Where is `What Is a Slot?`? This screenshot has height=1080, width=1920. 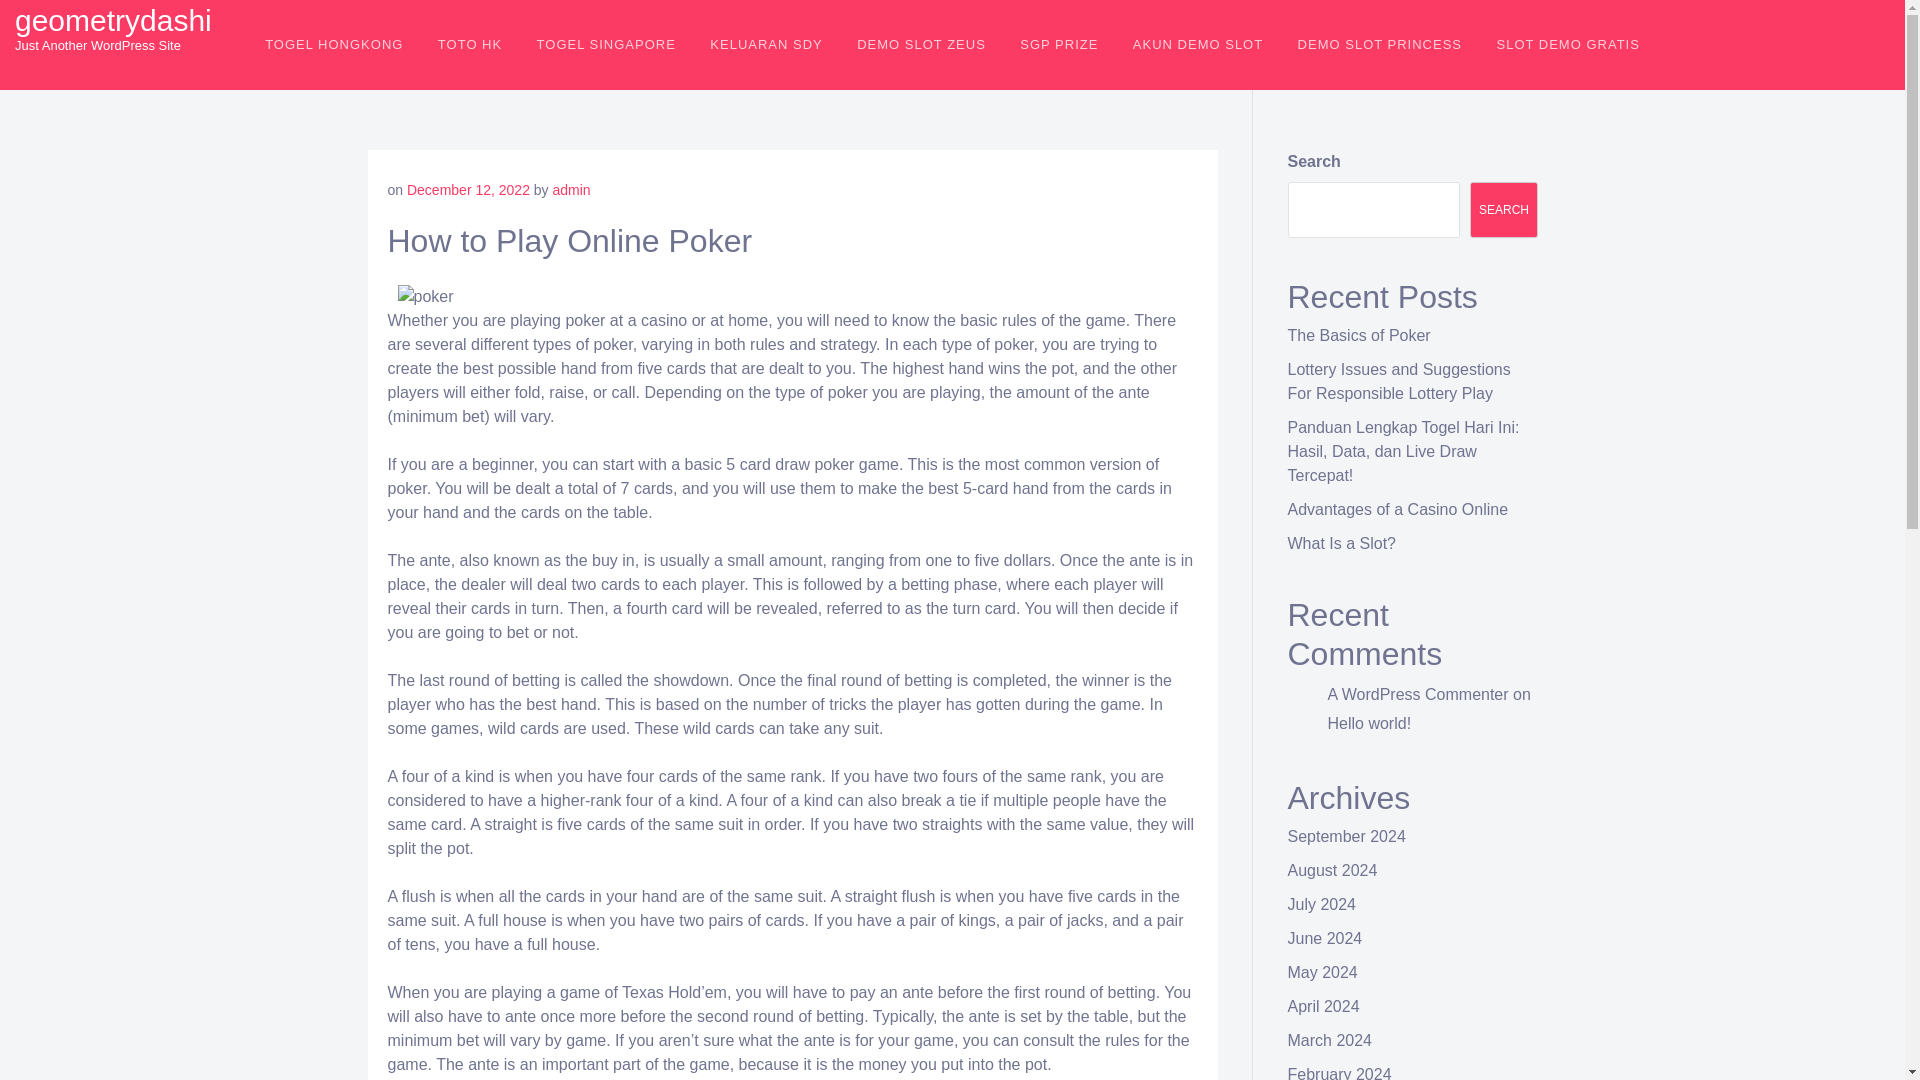 What Is a Slot? is located at coordinates (1342, 542).